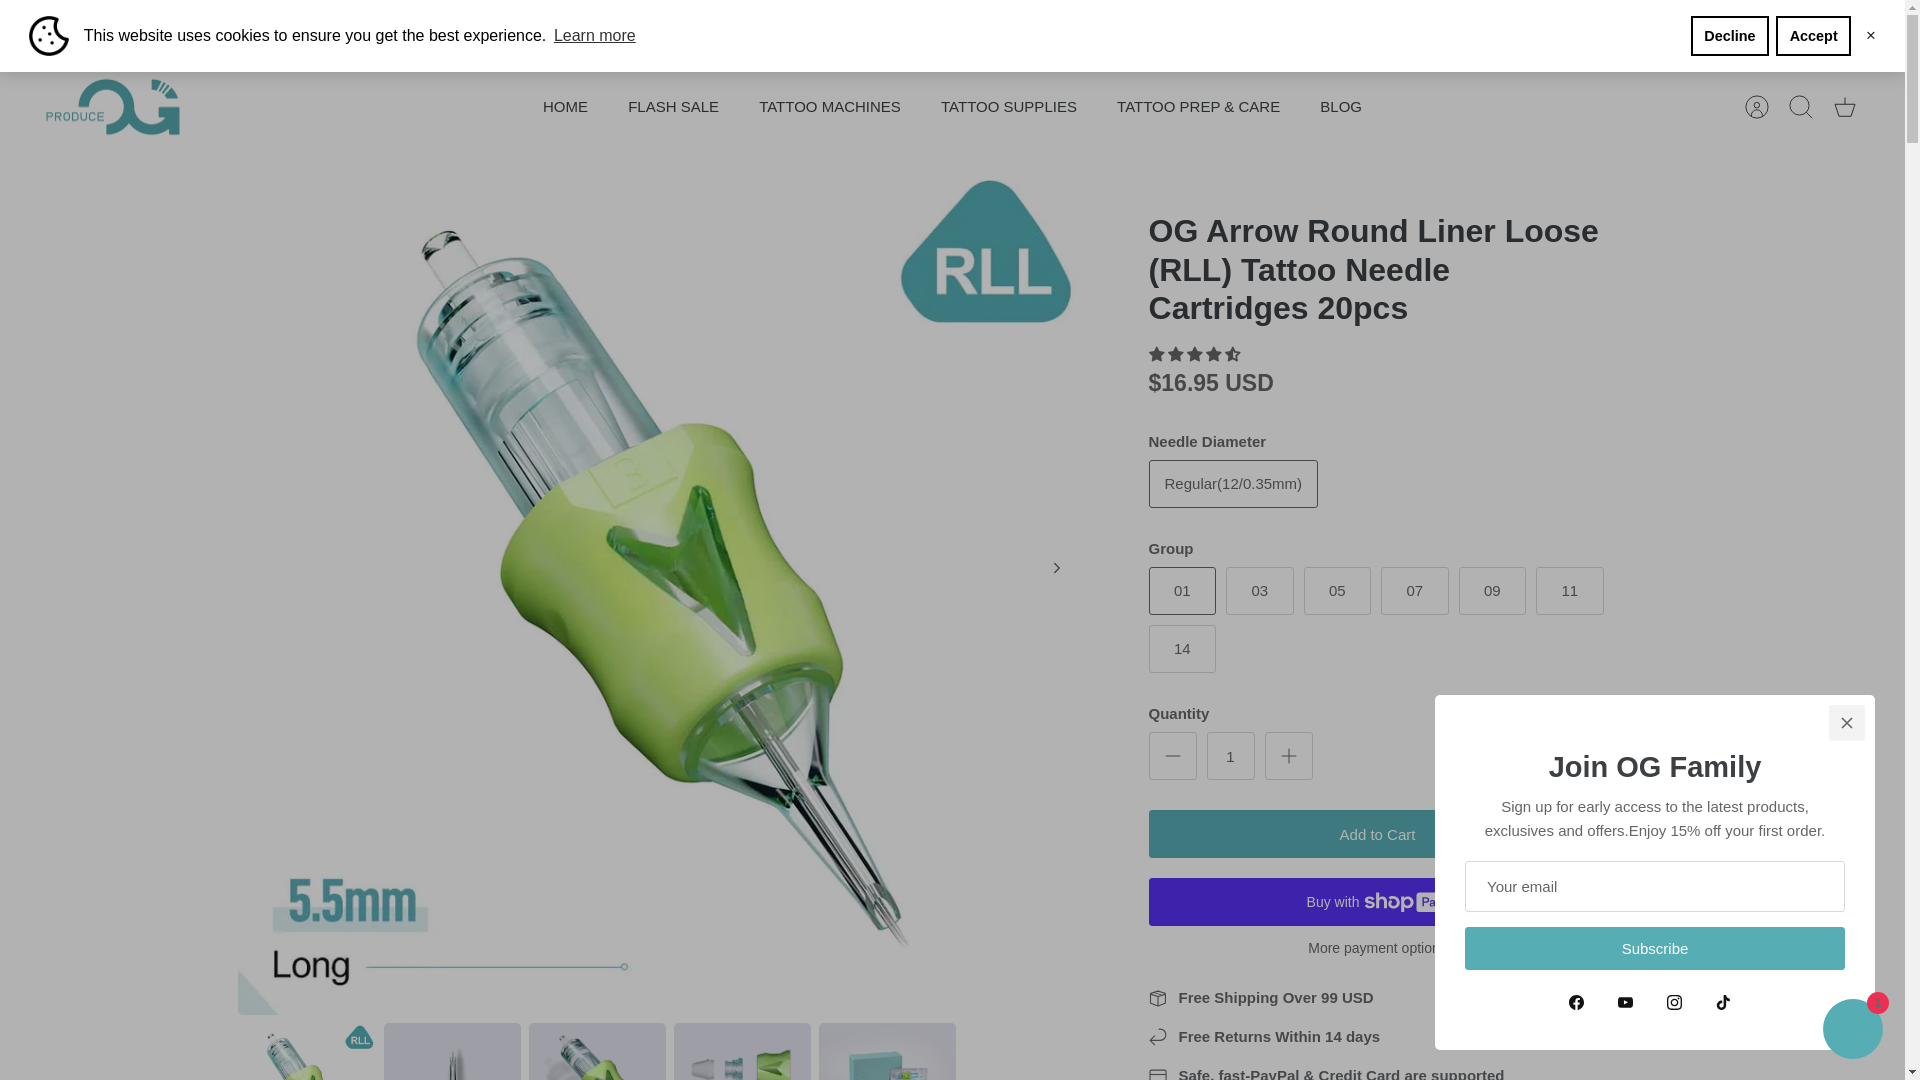 This screenshot has width=1920, height=1080. I want to click on Account, so click(1757, 106).